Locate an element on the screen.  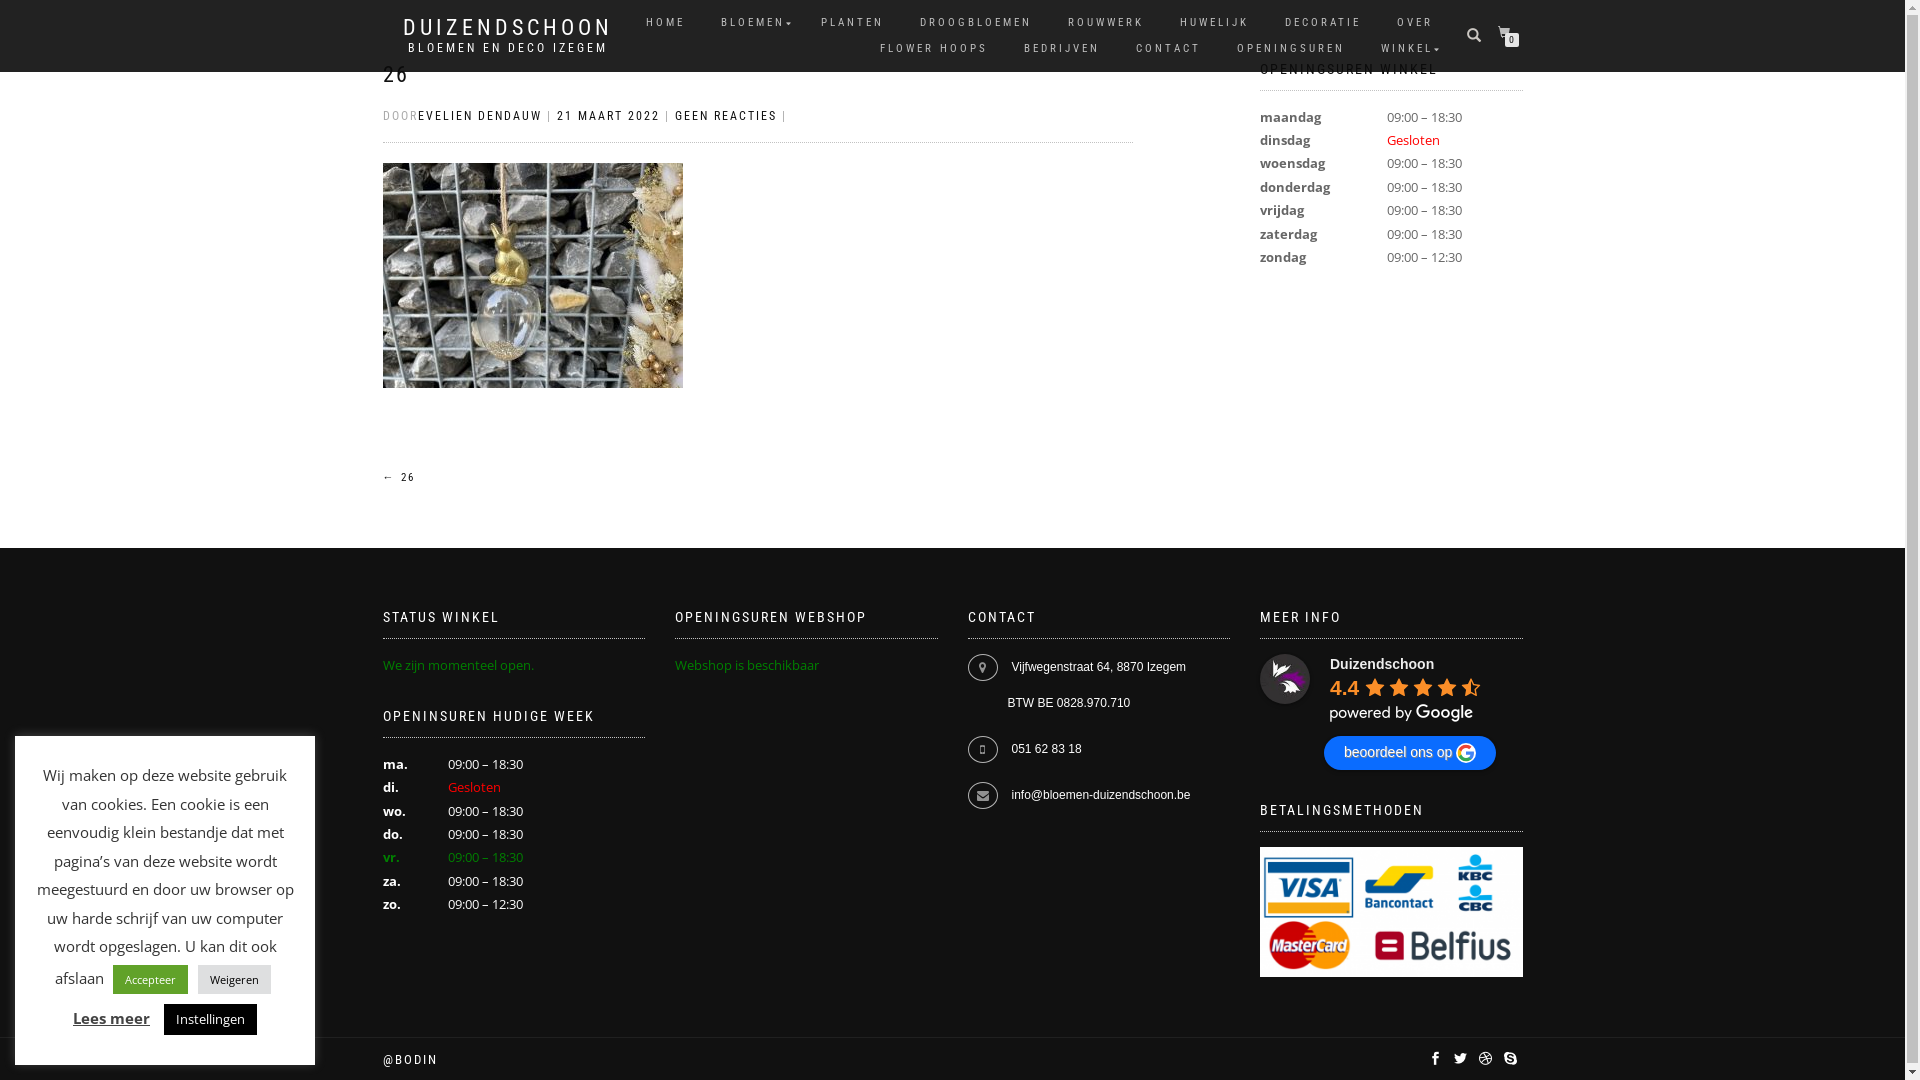
0 is located at coordinates (1508, 32).